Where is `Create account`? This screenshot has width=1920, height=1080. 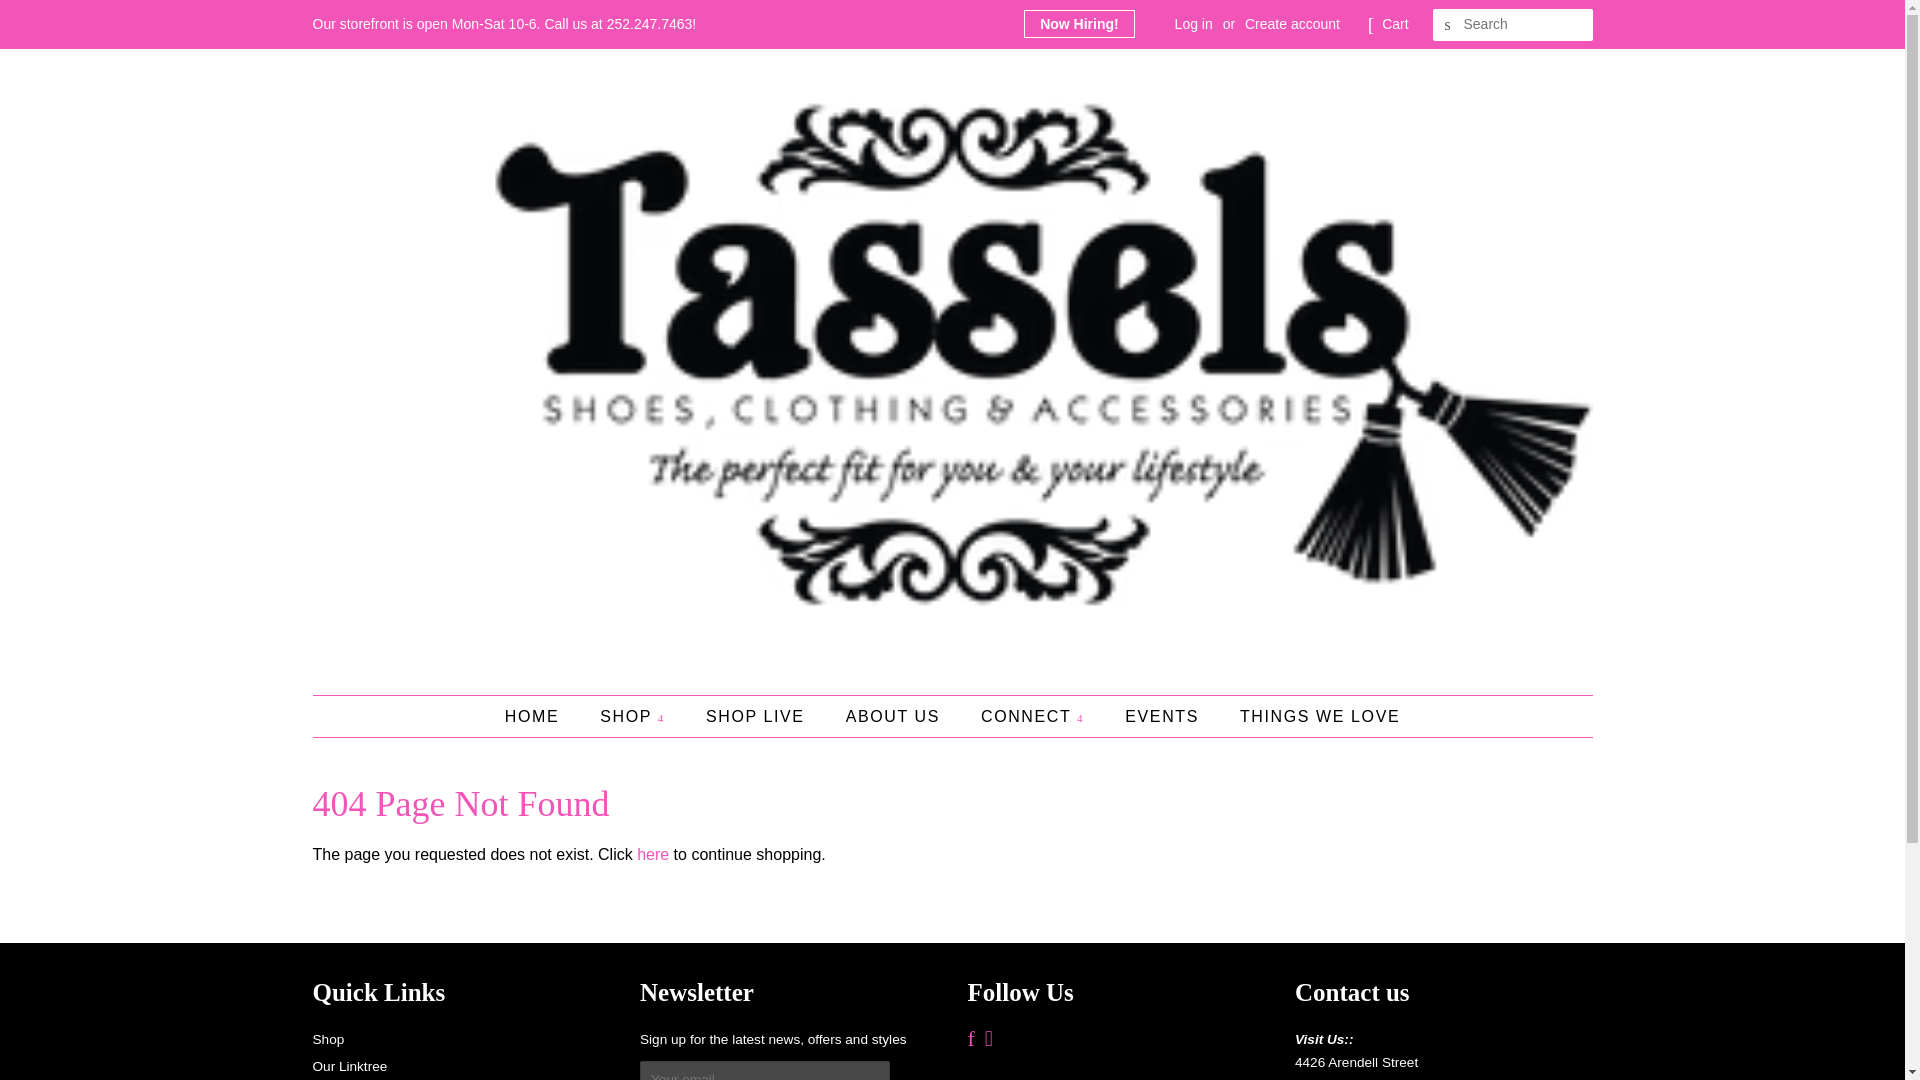 Create account is located at coordinates (1292, 24).